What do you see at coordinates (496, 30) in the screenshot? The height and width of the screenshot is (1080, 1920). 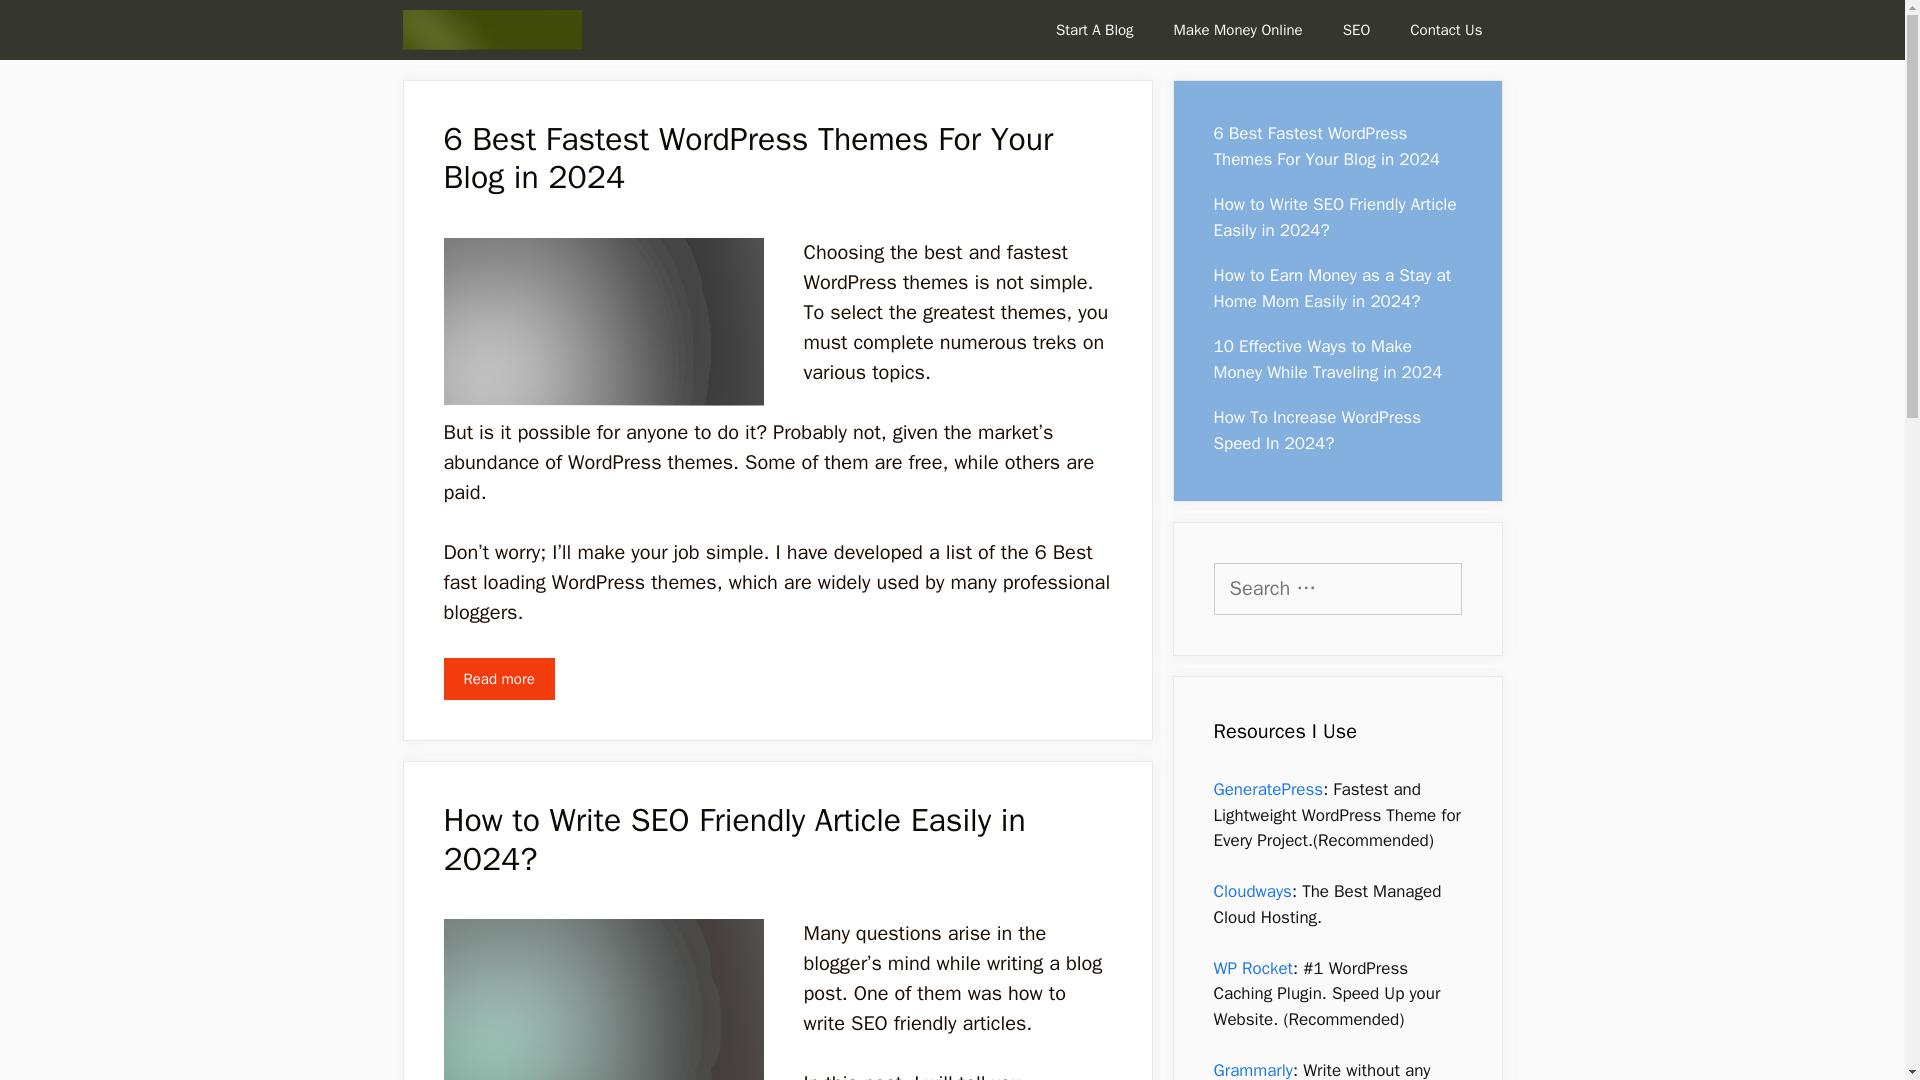 I see `Bloggers Word` at bounding box center [496, 30].